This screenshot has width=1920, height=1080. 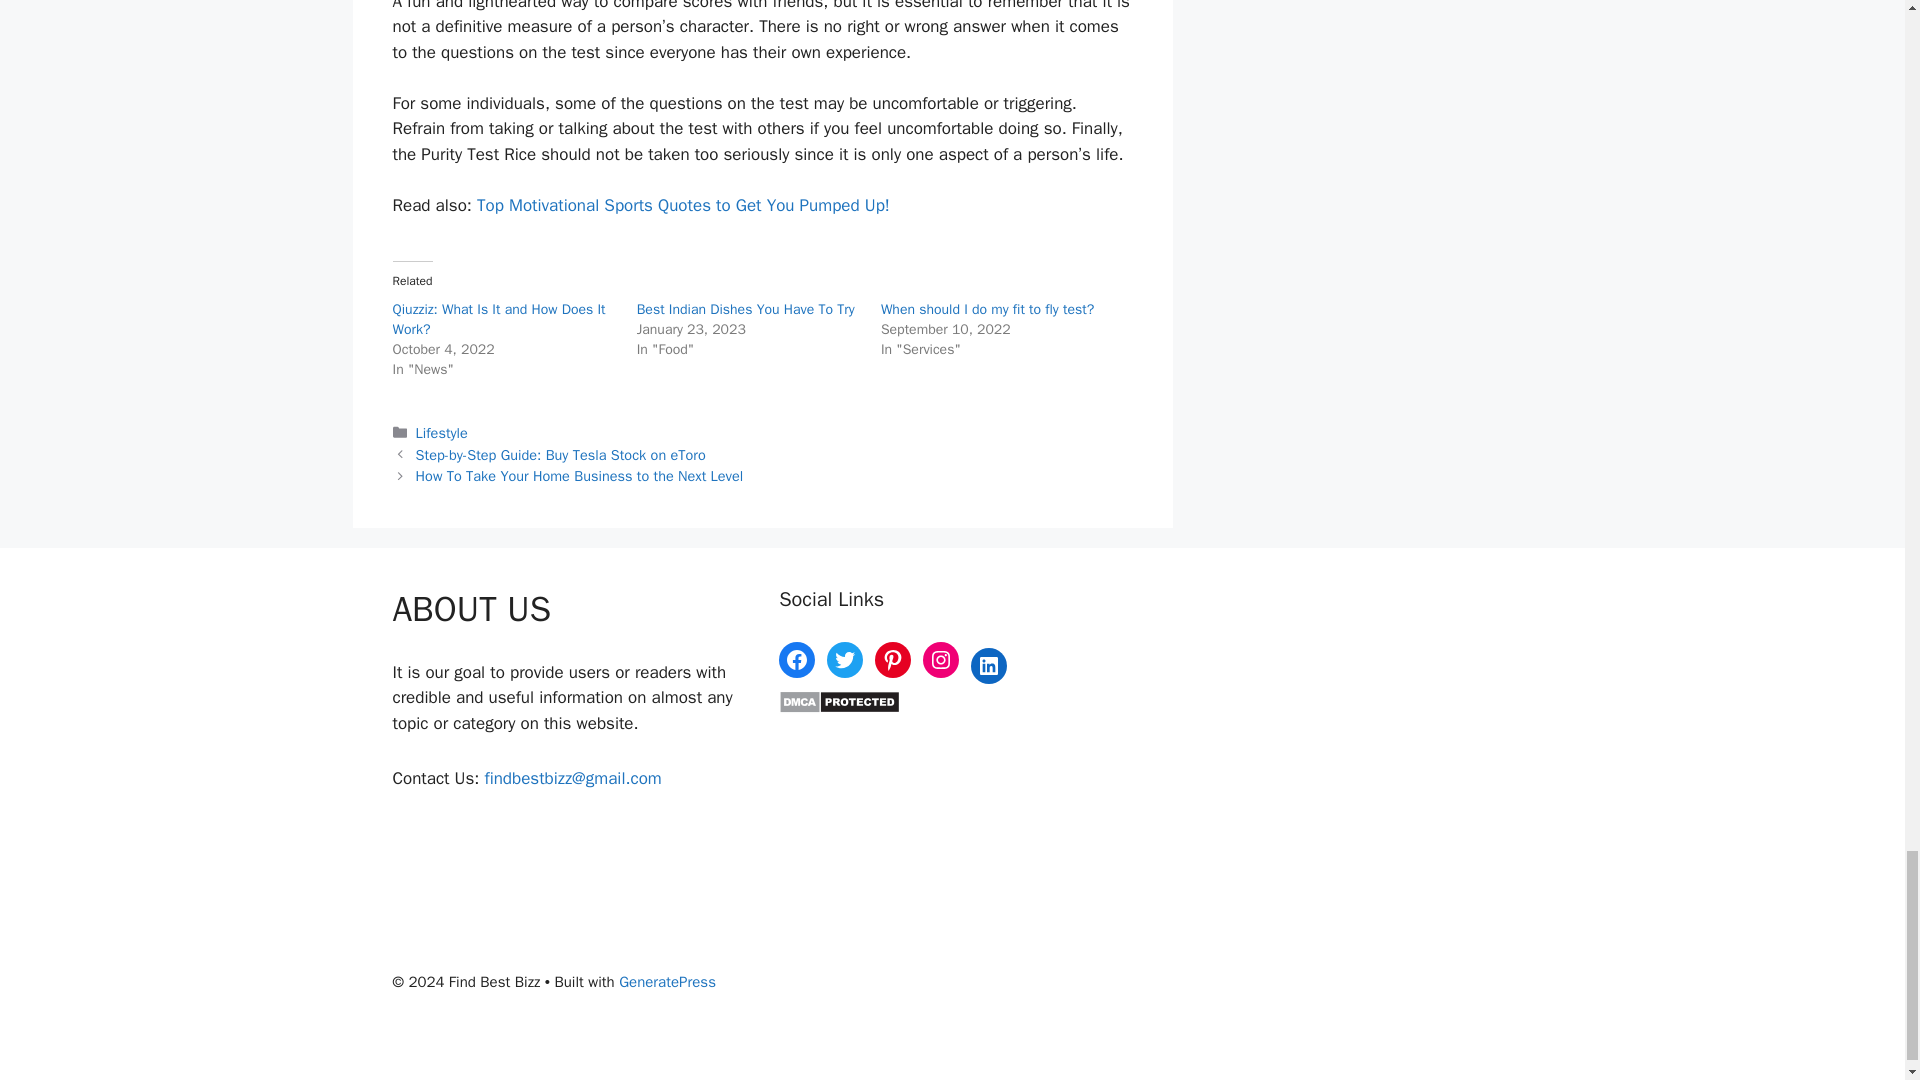 I want to click on Best Indian Dishes You Have To Try, so click(x=746, y=309).